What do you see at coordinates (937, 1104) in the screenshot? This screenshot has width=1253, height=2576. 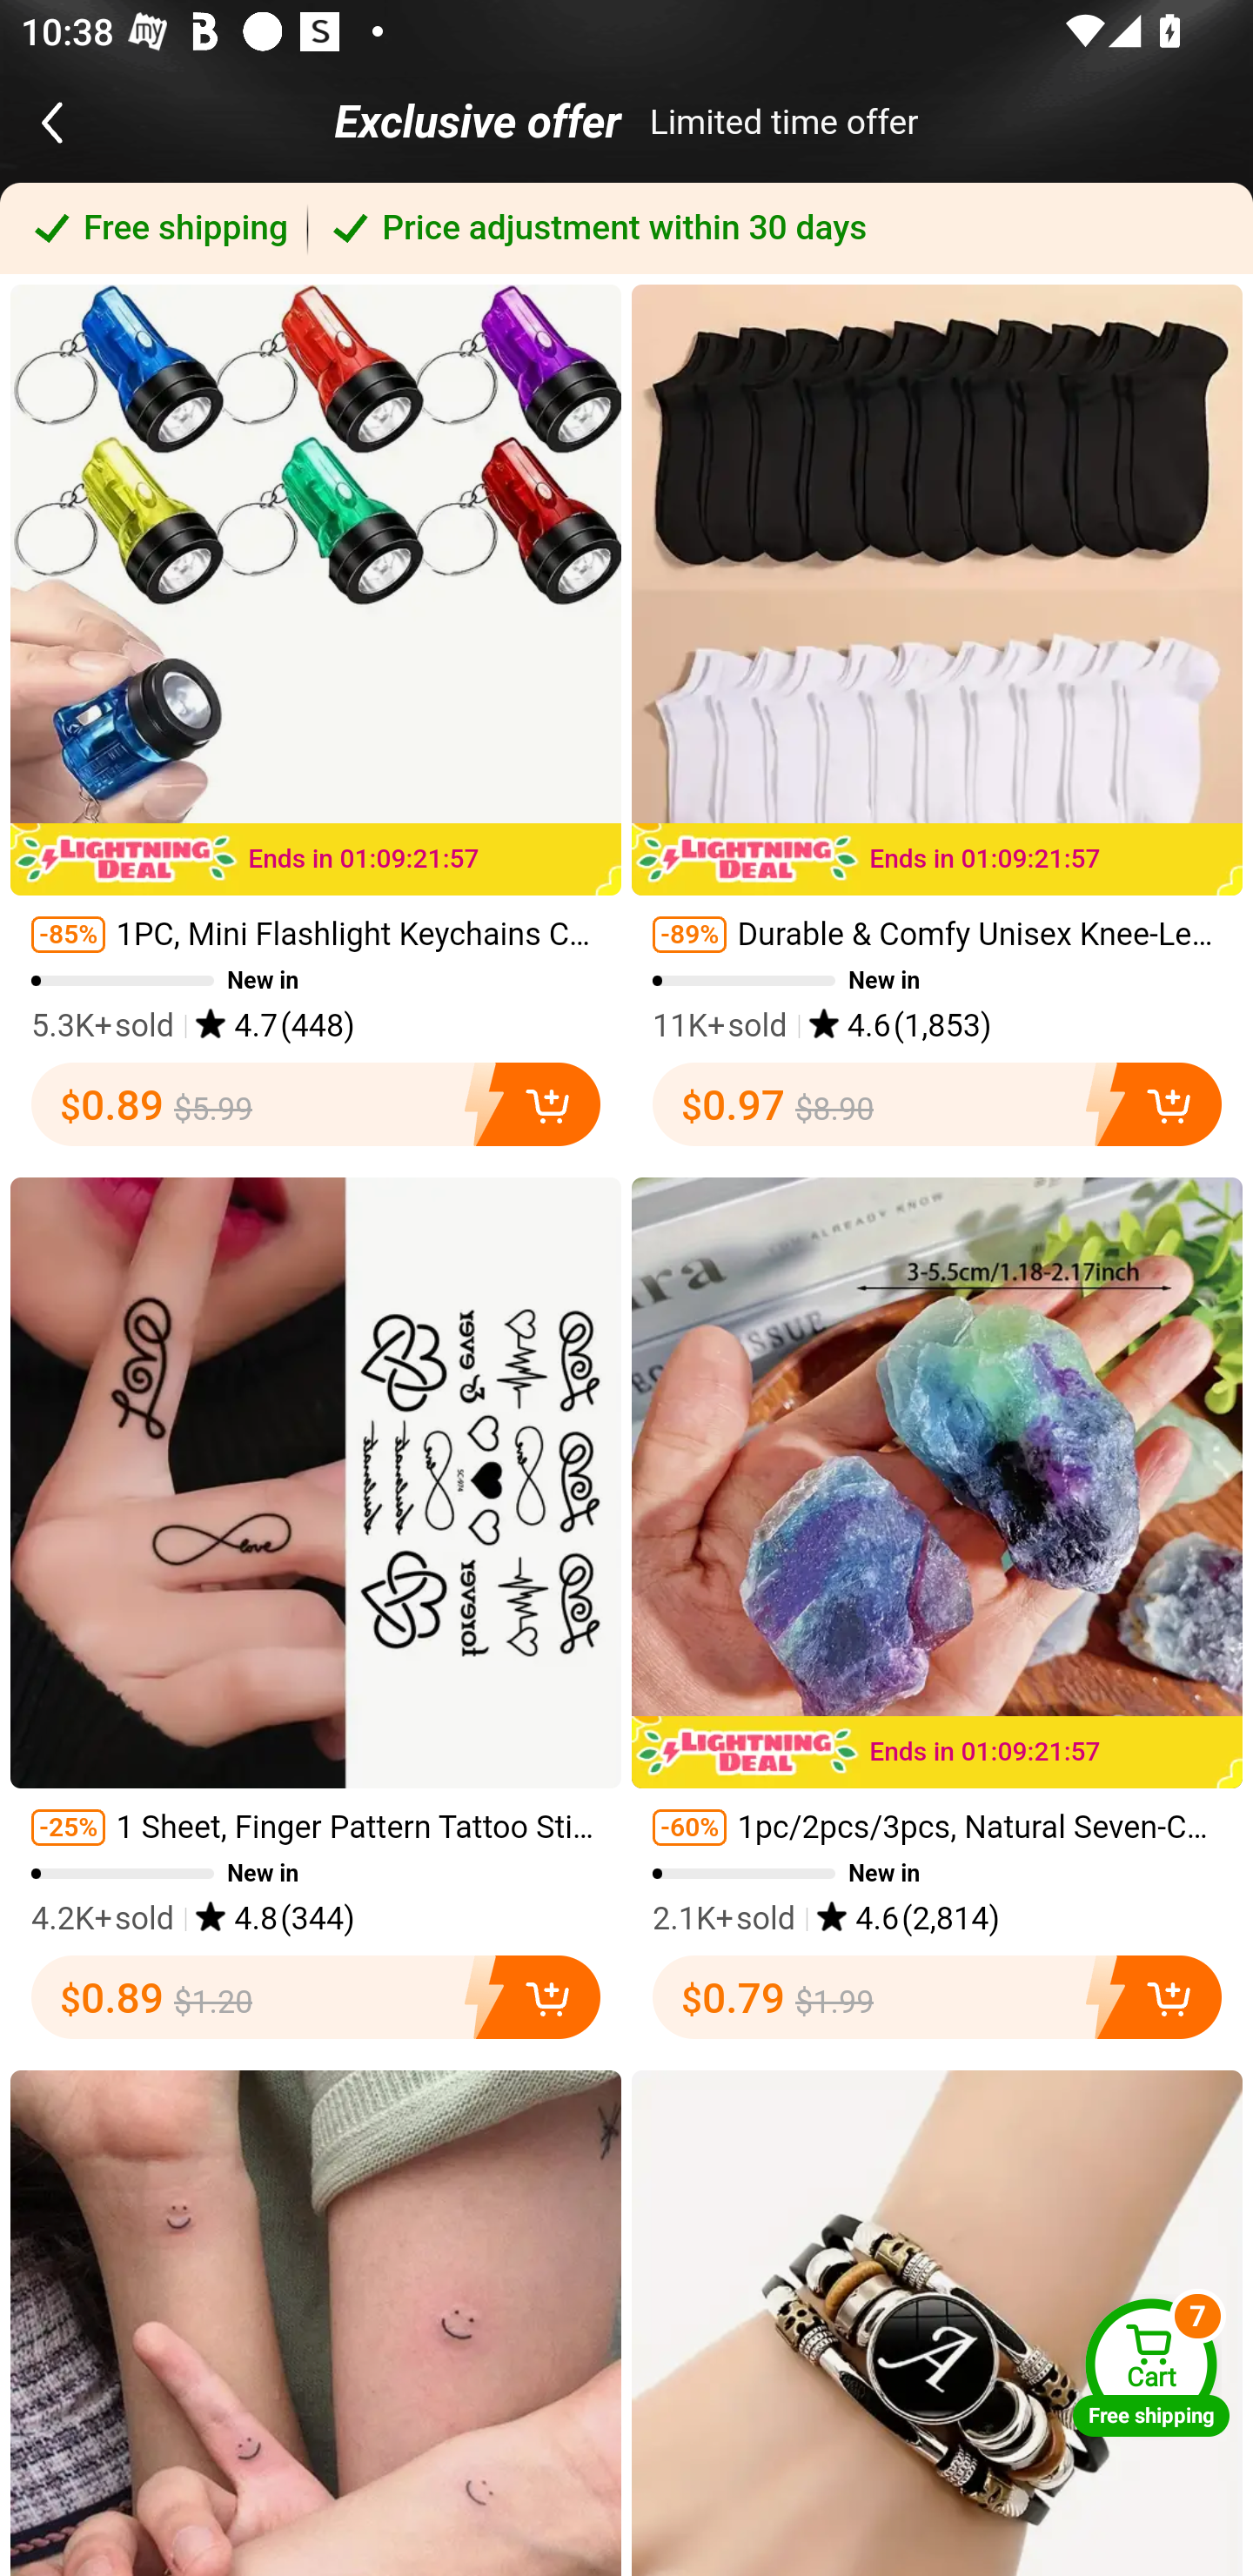 I see `$0.97 $8.90` at bounding box center [937, 1104].